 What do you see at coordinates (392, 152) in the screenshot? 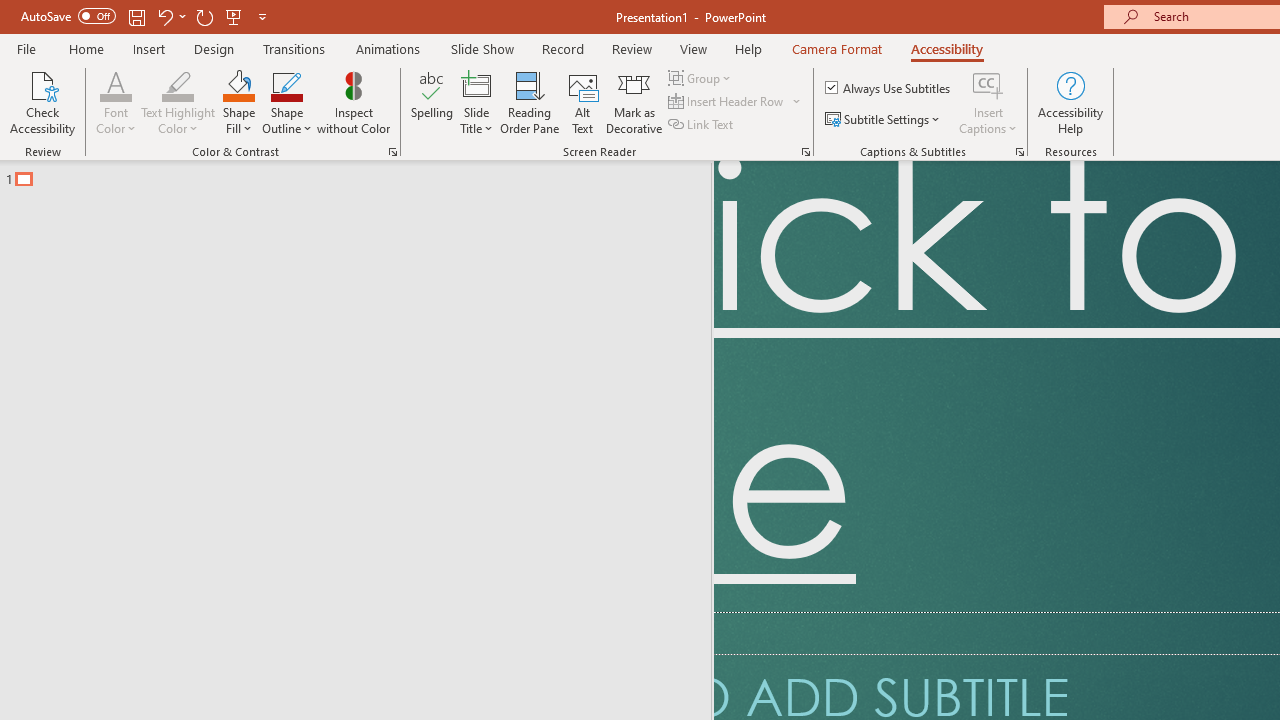
I see `Color & Contrast` at bounding box center [392, 152].